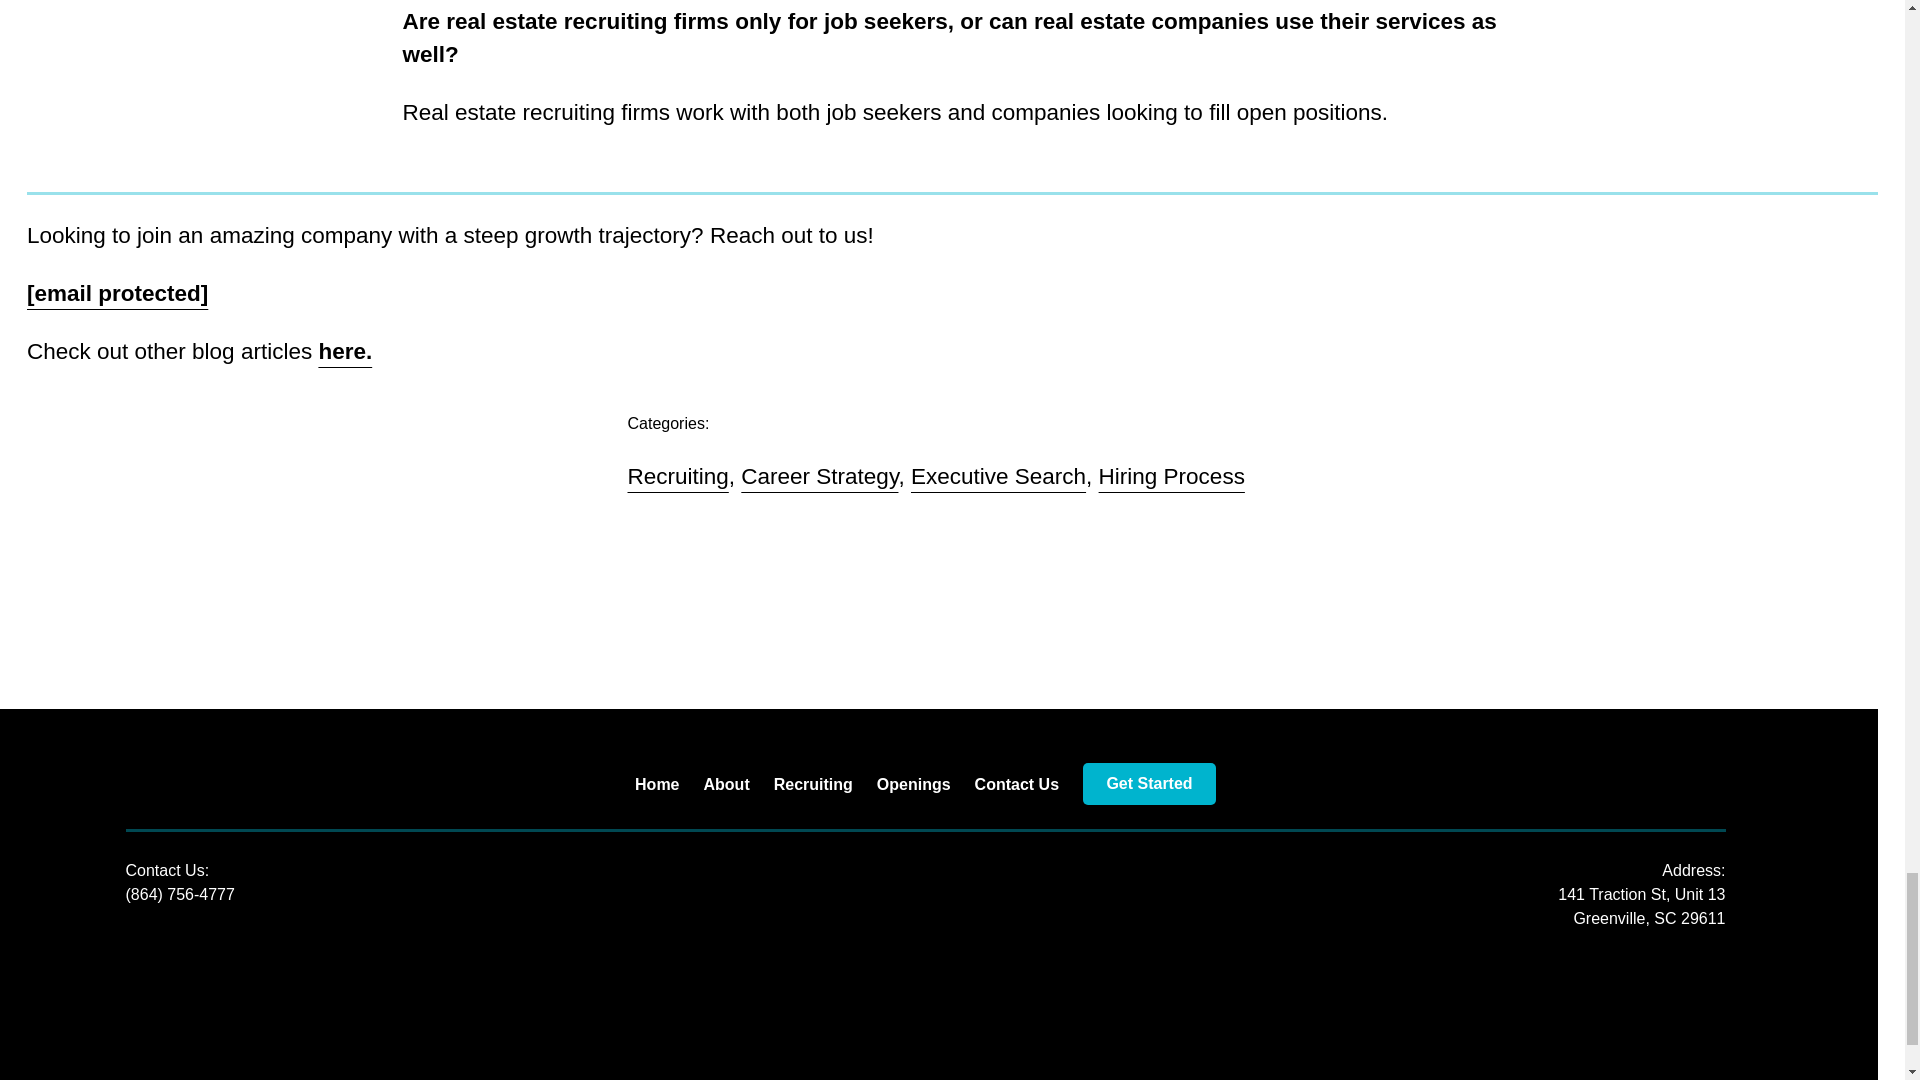 The image size is (1920, 1080). I want to click on Hiring Process, so click(1171, 476).